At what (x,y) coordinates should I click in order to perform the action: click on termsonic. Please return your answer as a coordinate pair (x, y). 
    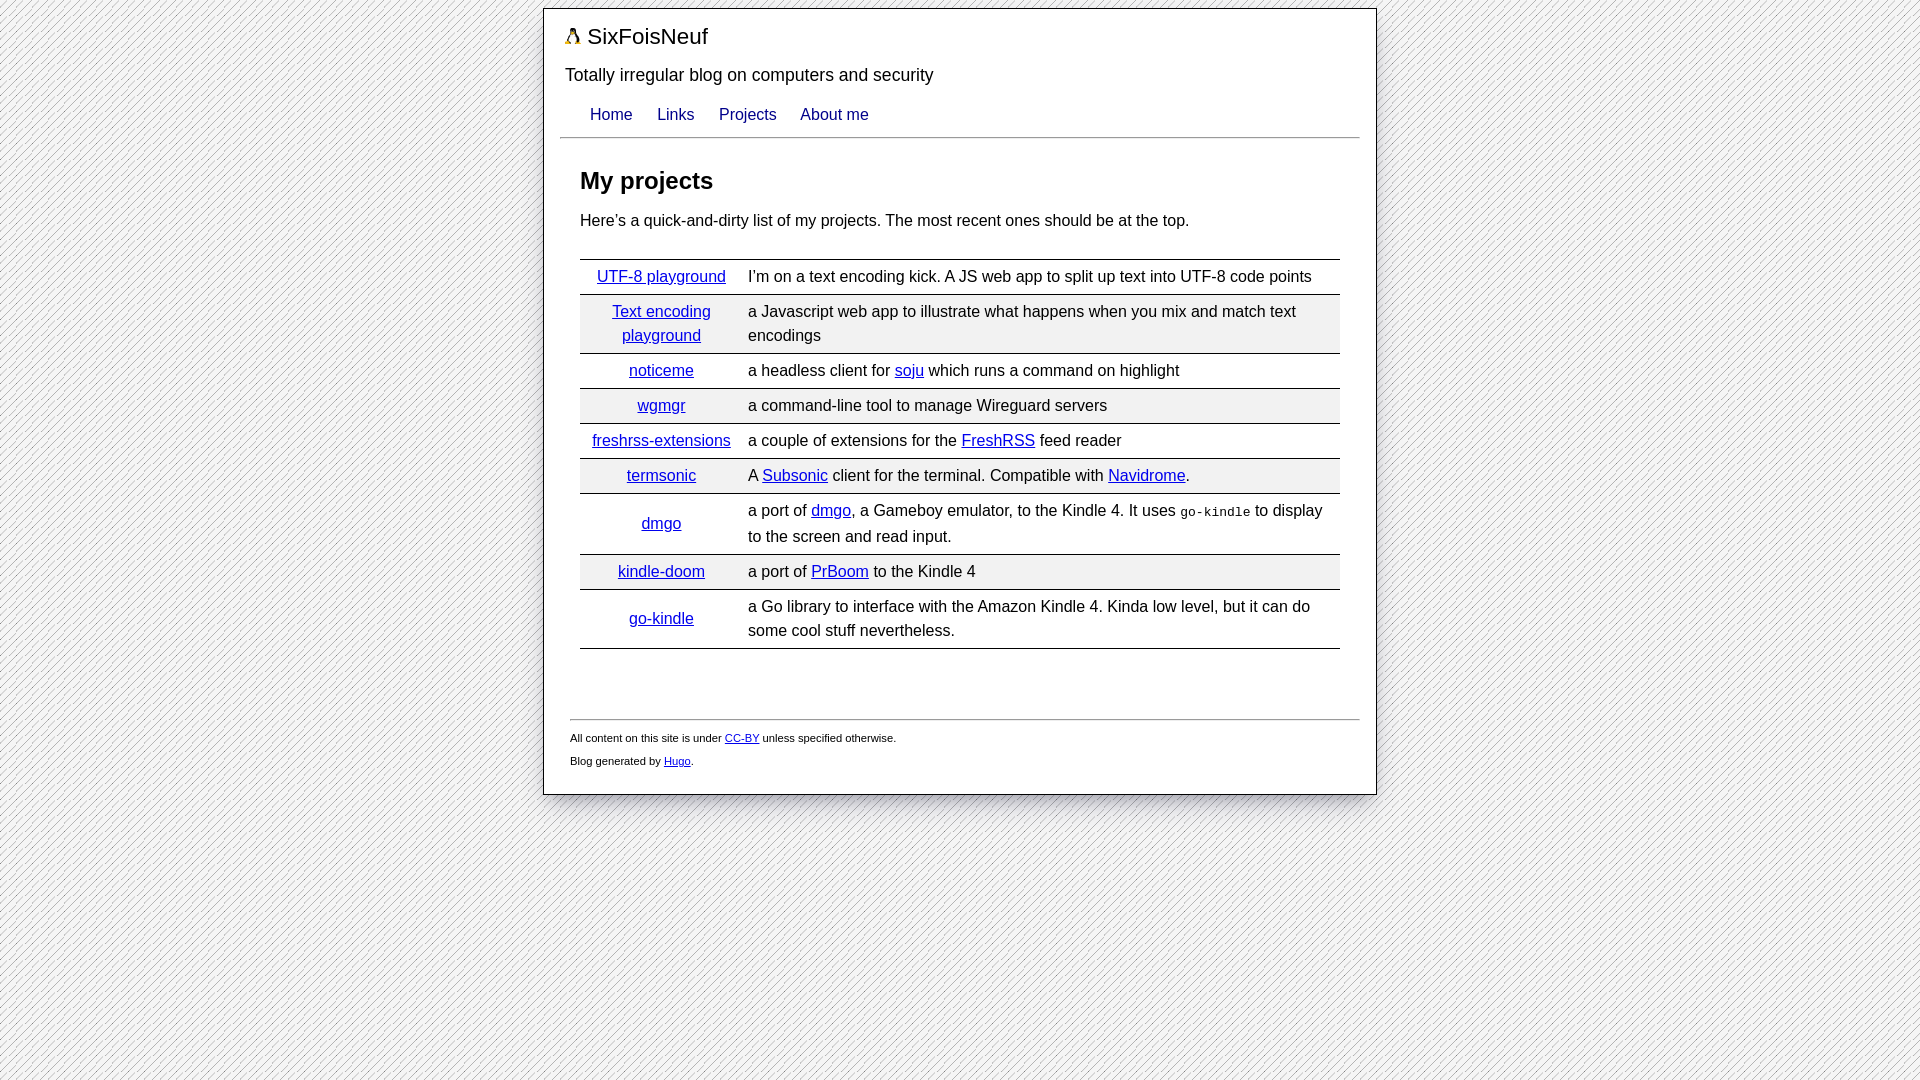
    Looking at the image, I should click on (661, 474).